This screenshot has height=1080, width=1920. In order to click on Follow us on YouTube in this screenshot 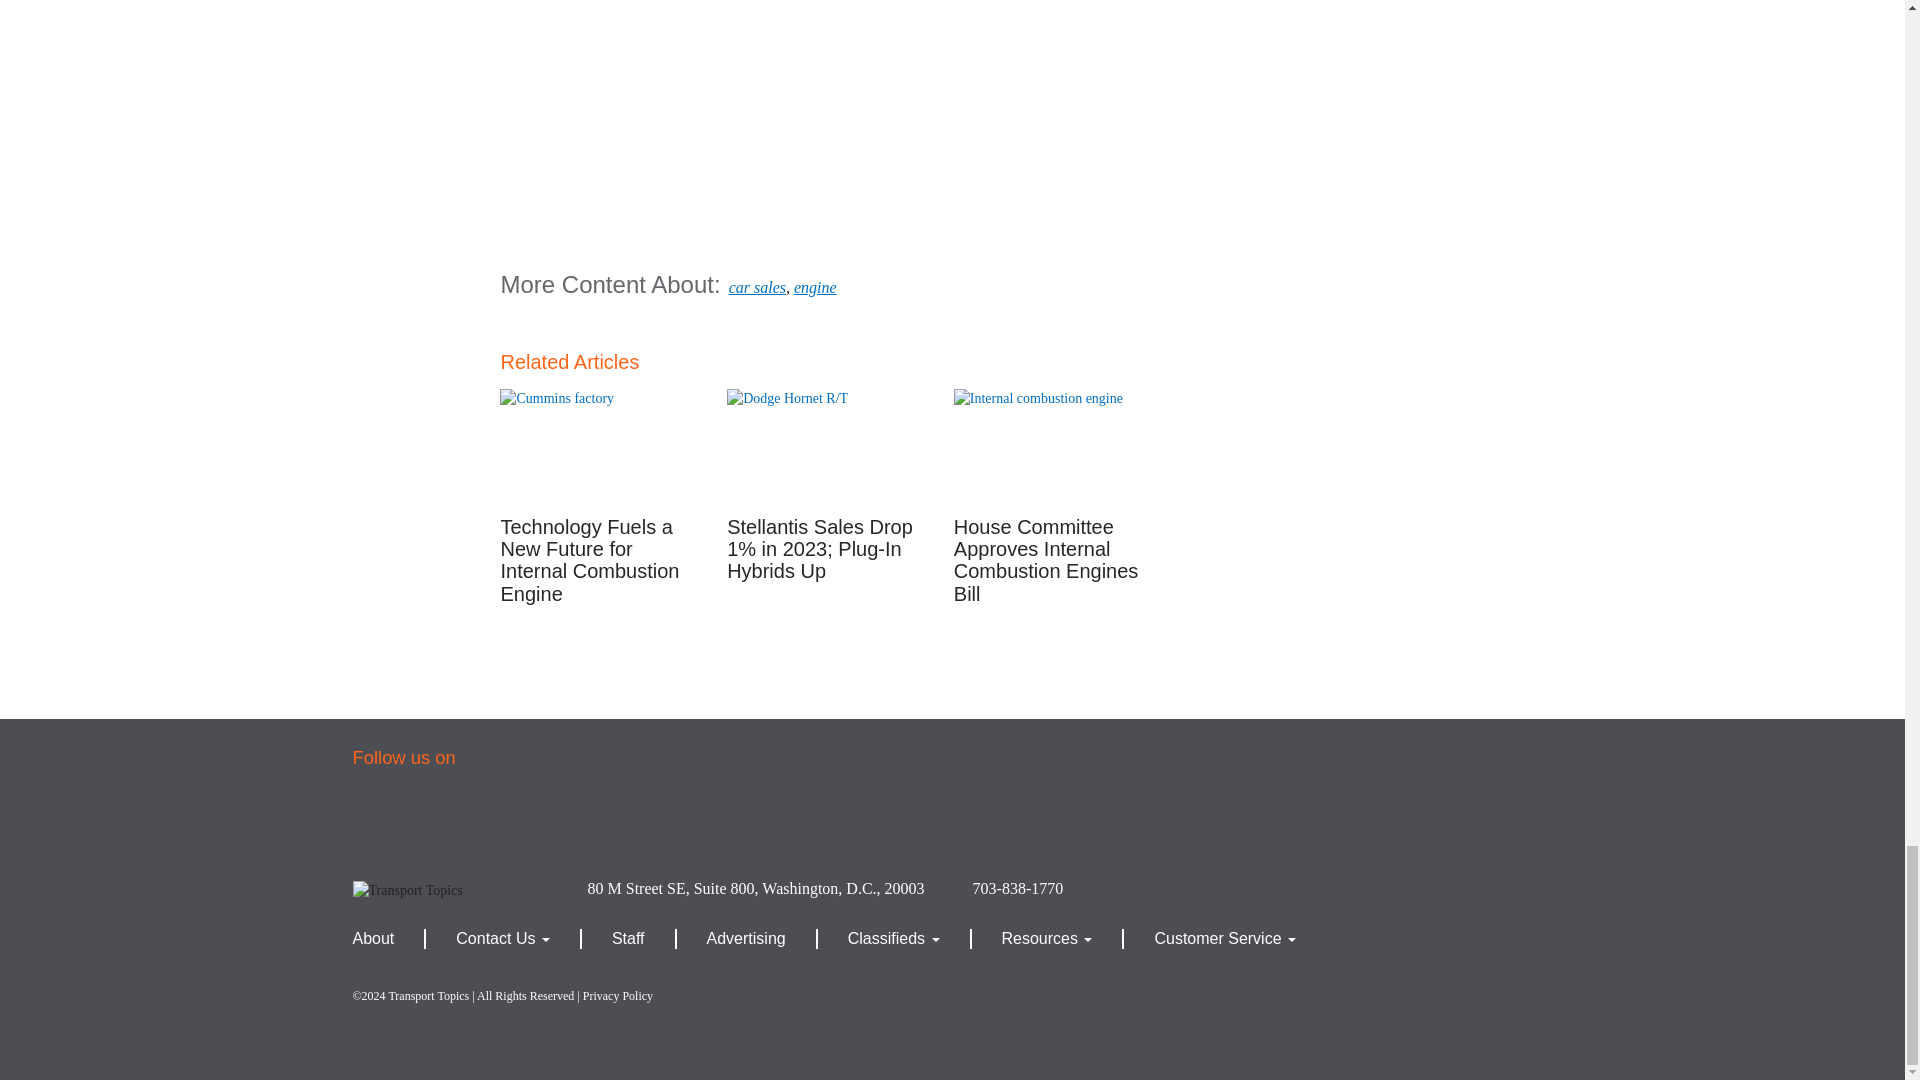, I will do `click(537, 820)`.